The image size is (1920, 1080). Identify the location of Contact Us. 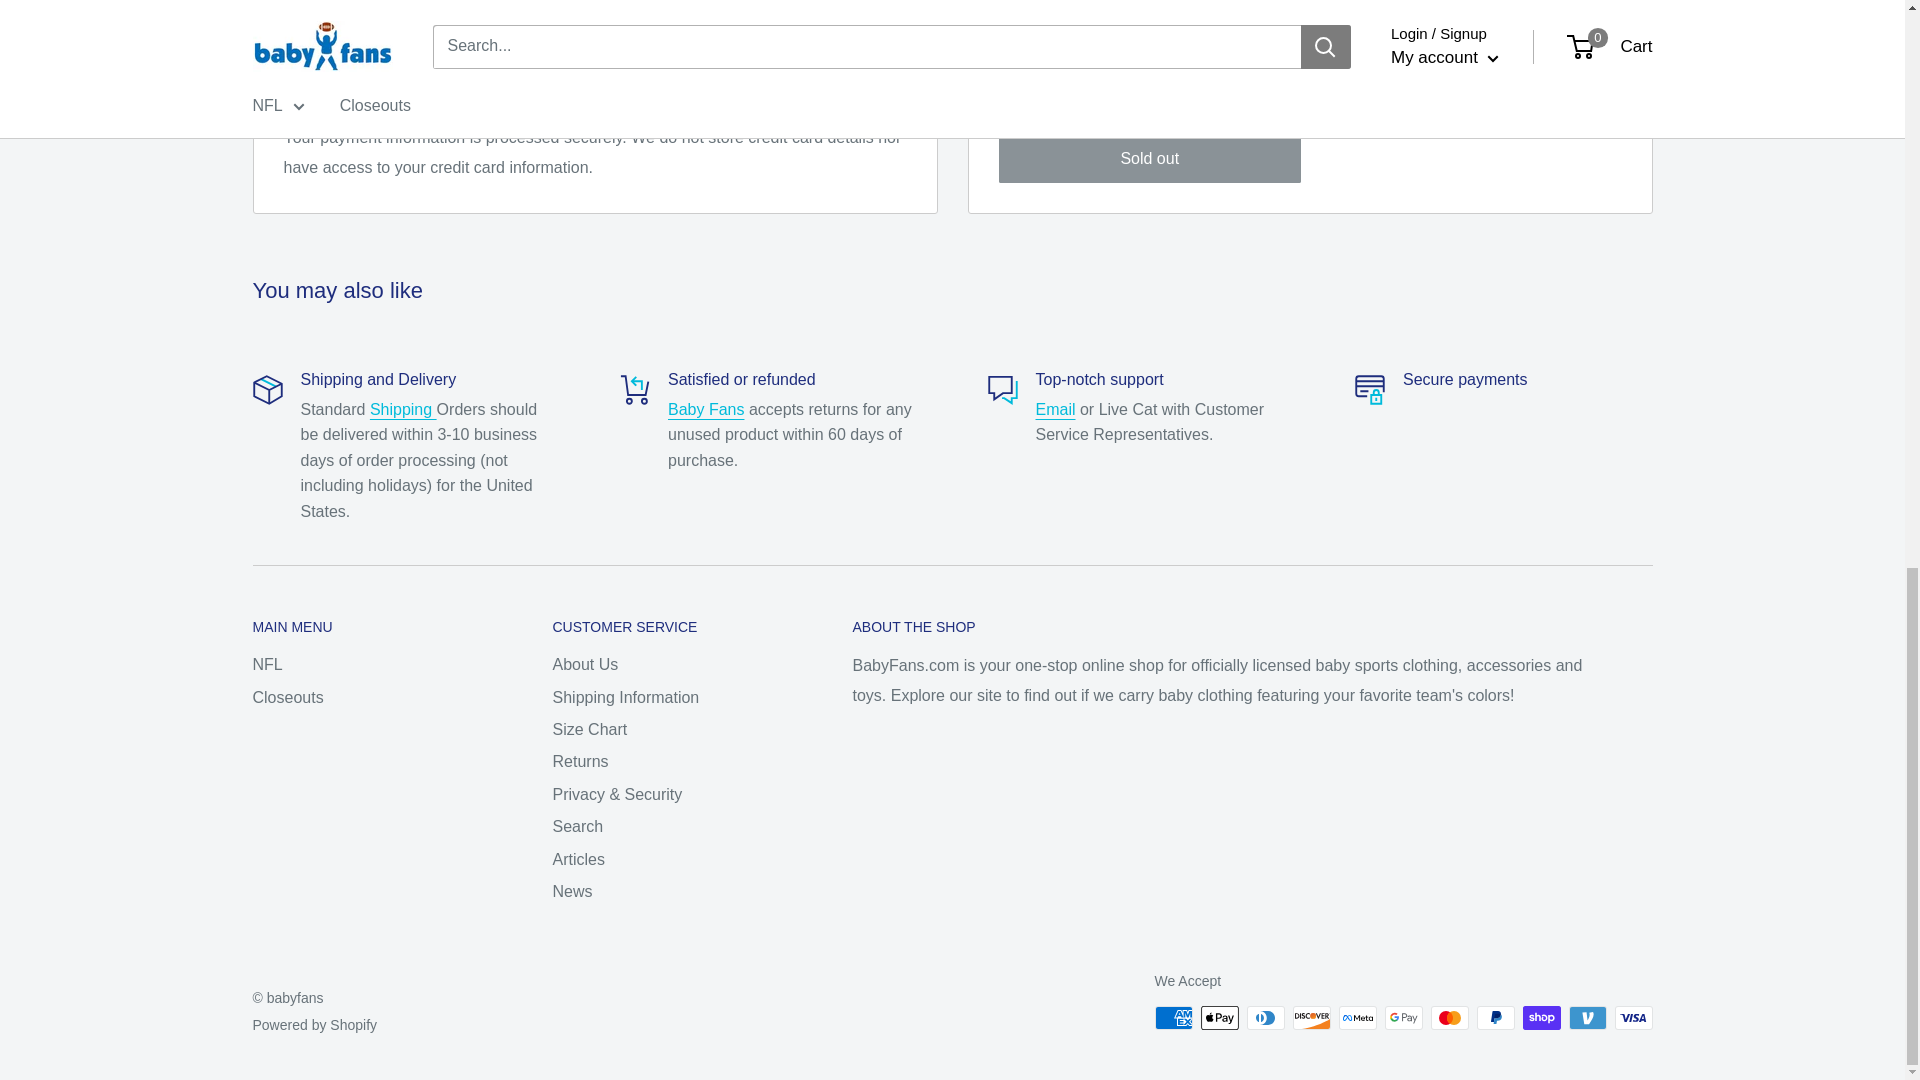
(1056, 408).